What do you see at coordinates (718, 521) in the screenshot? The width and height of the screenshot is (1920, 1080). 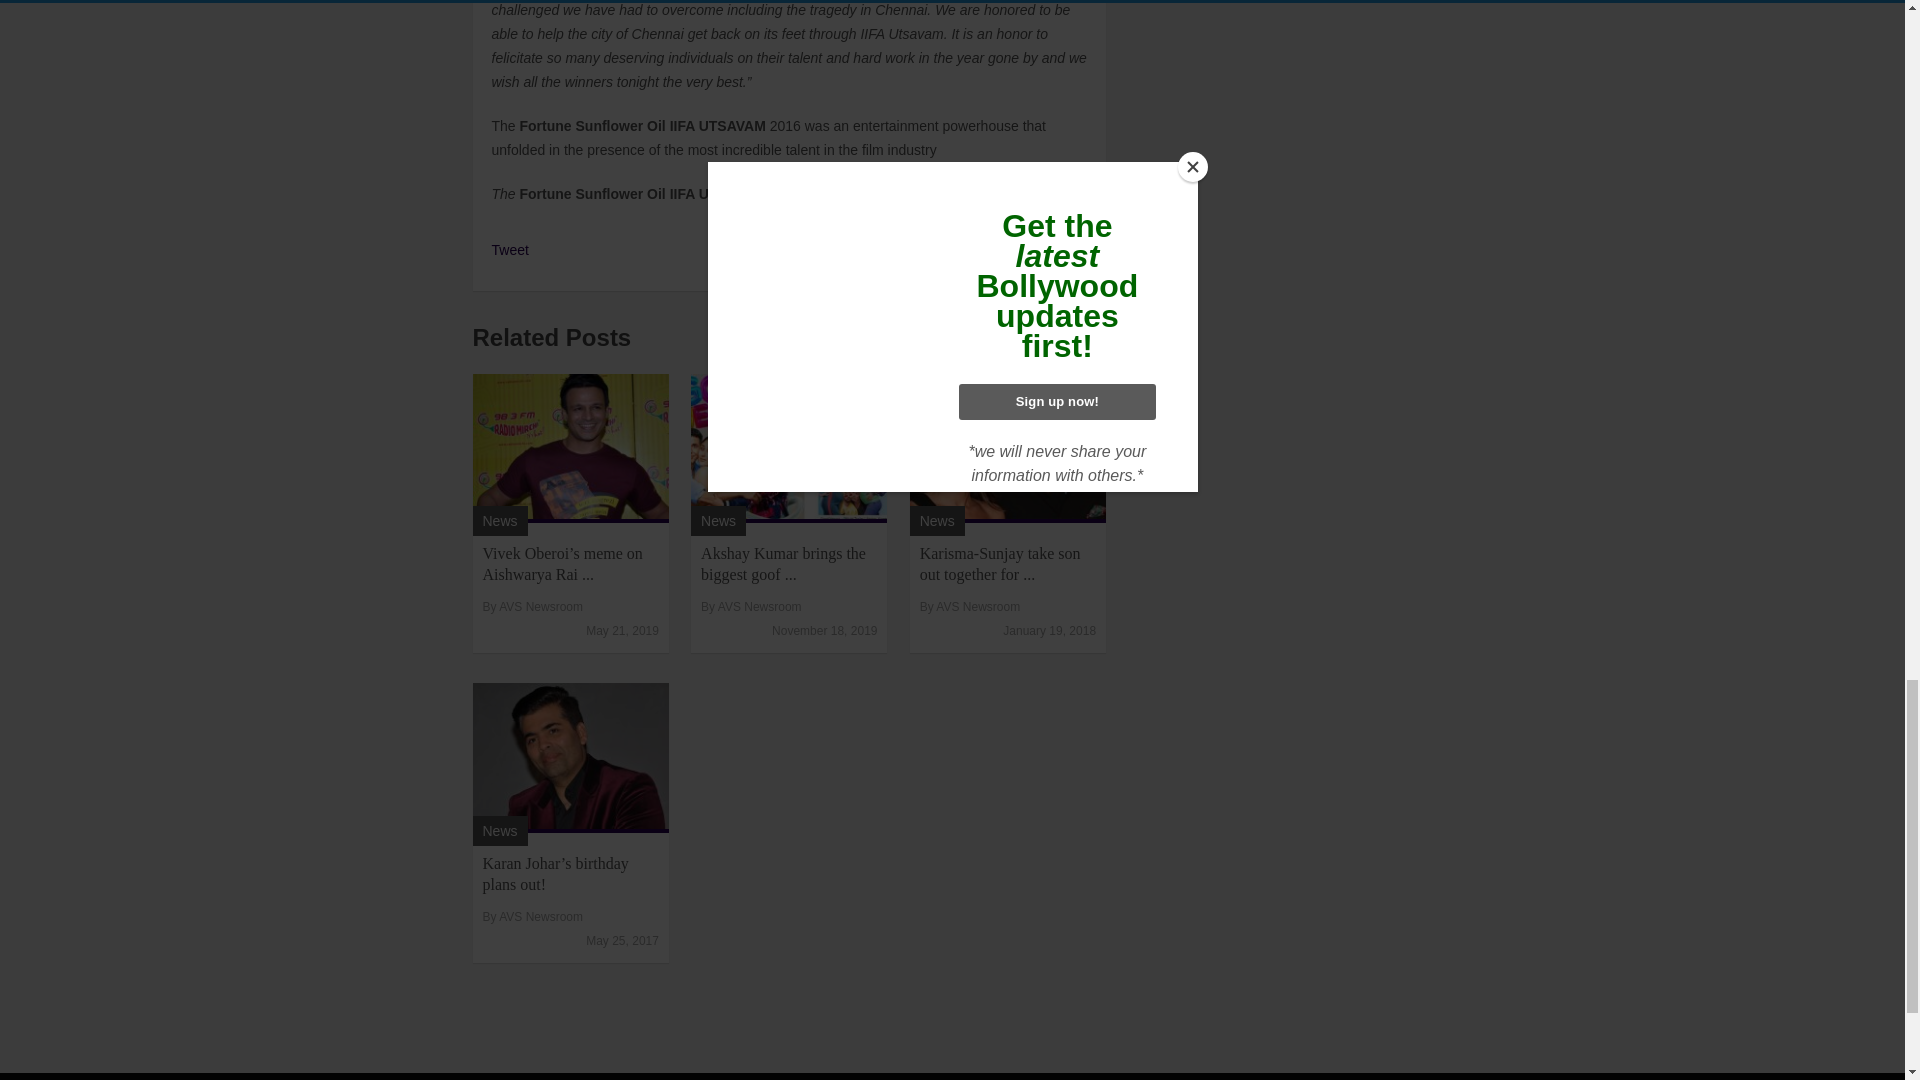 I see `View all posts in News` at bounding box center [718, 521].